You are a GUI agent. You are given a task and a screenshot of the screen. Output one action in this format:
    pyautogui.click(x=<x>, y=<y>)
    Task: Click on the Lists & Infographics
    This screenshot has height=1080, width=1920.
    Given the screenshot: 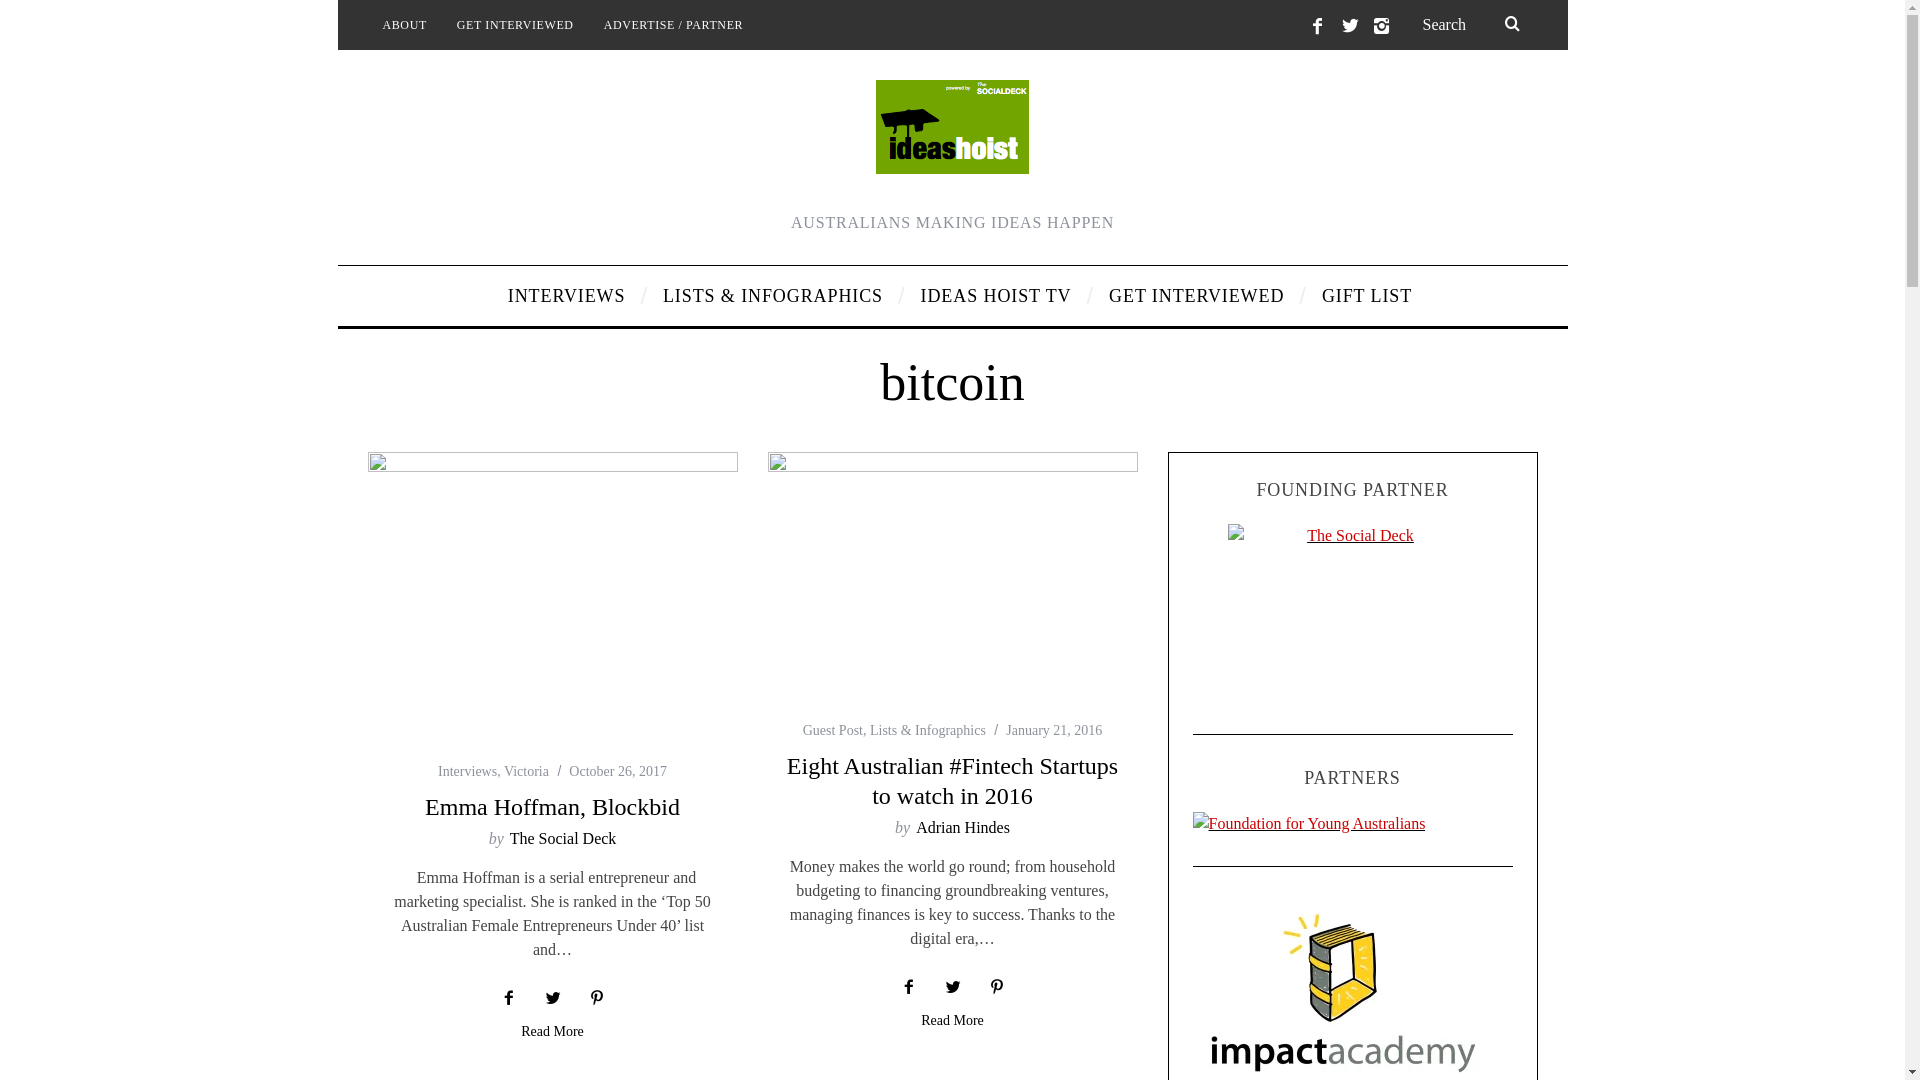 What is the action you would take?
    pyautogui.click(x=928, y=730)
    